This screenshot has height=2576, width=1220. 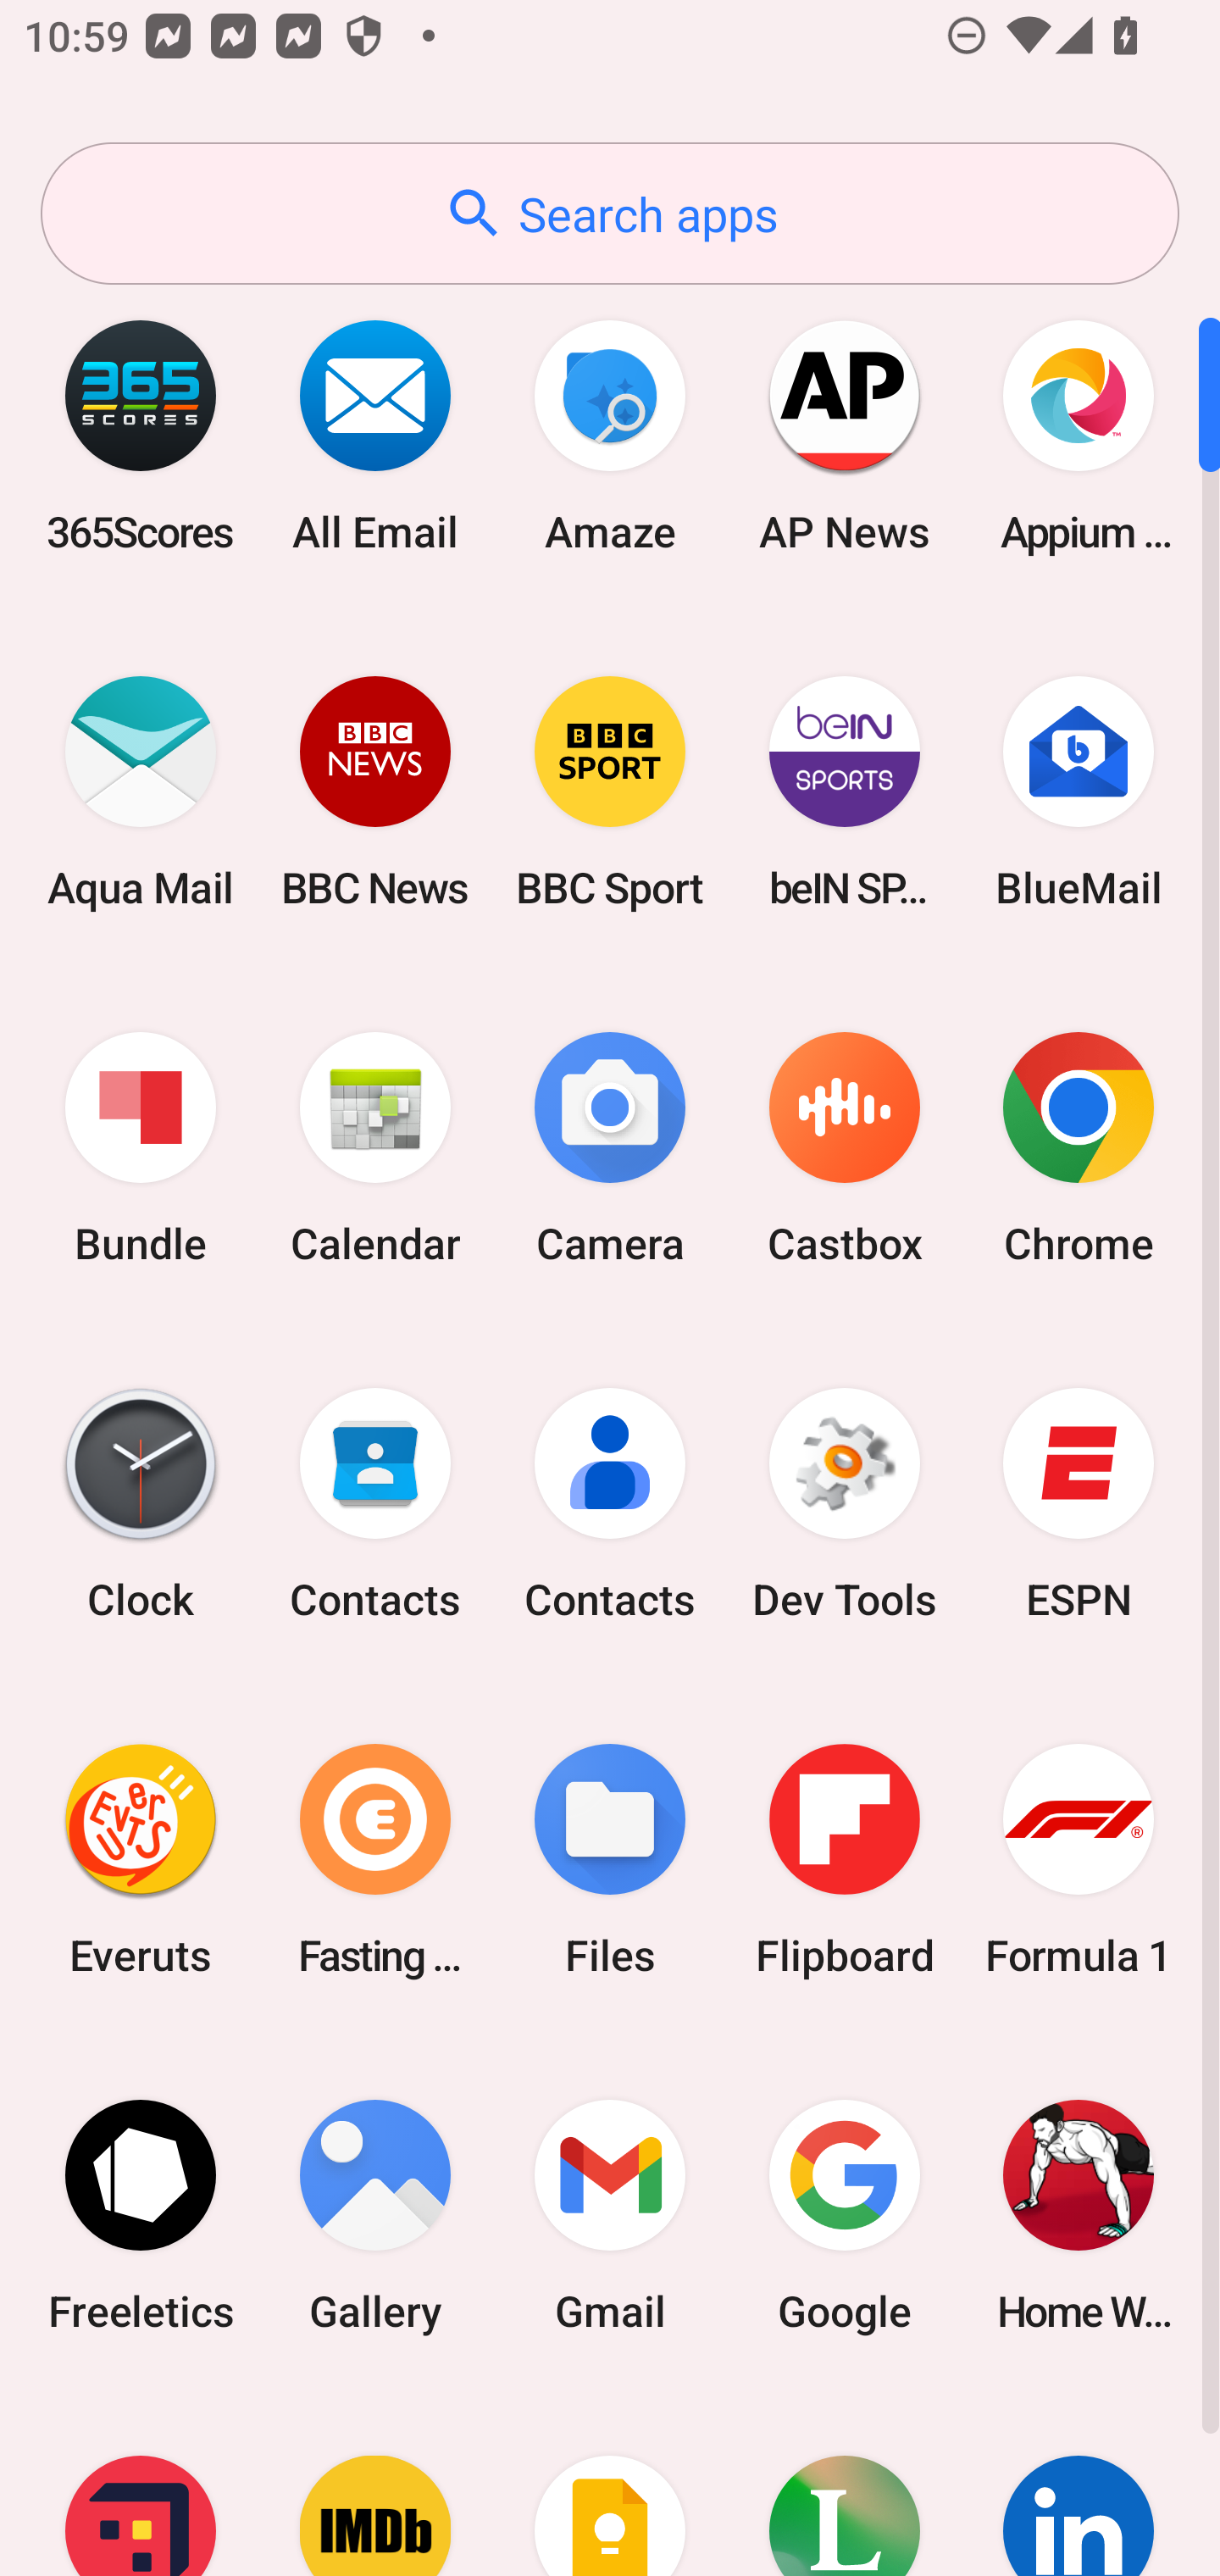 What do you see at coordinates (844, 2215) in the screenshot?
I see `Google` at bounding box center [844, 2215].